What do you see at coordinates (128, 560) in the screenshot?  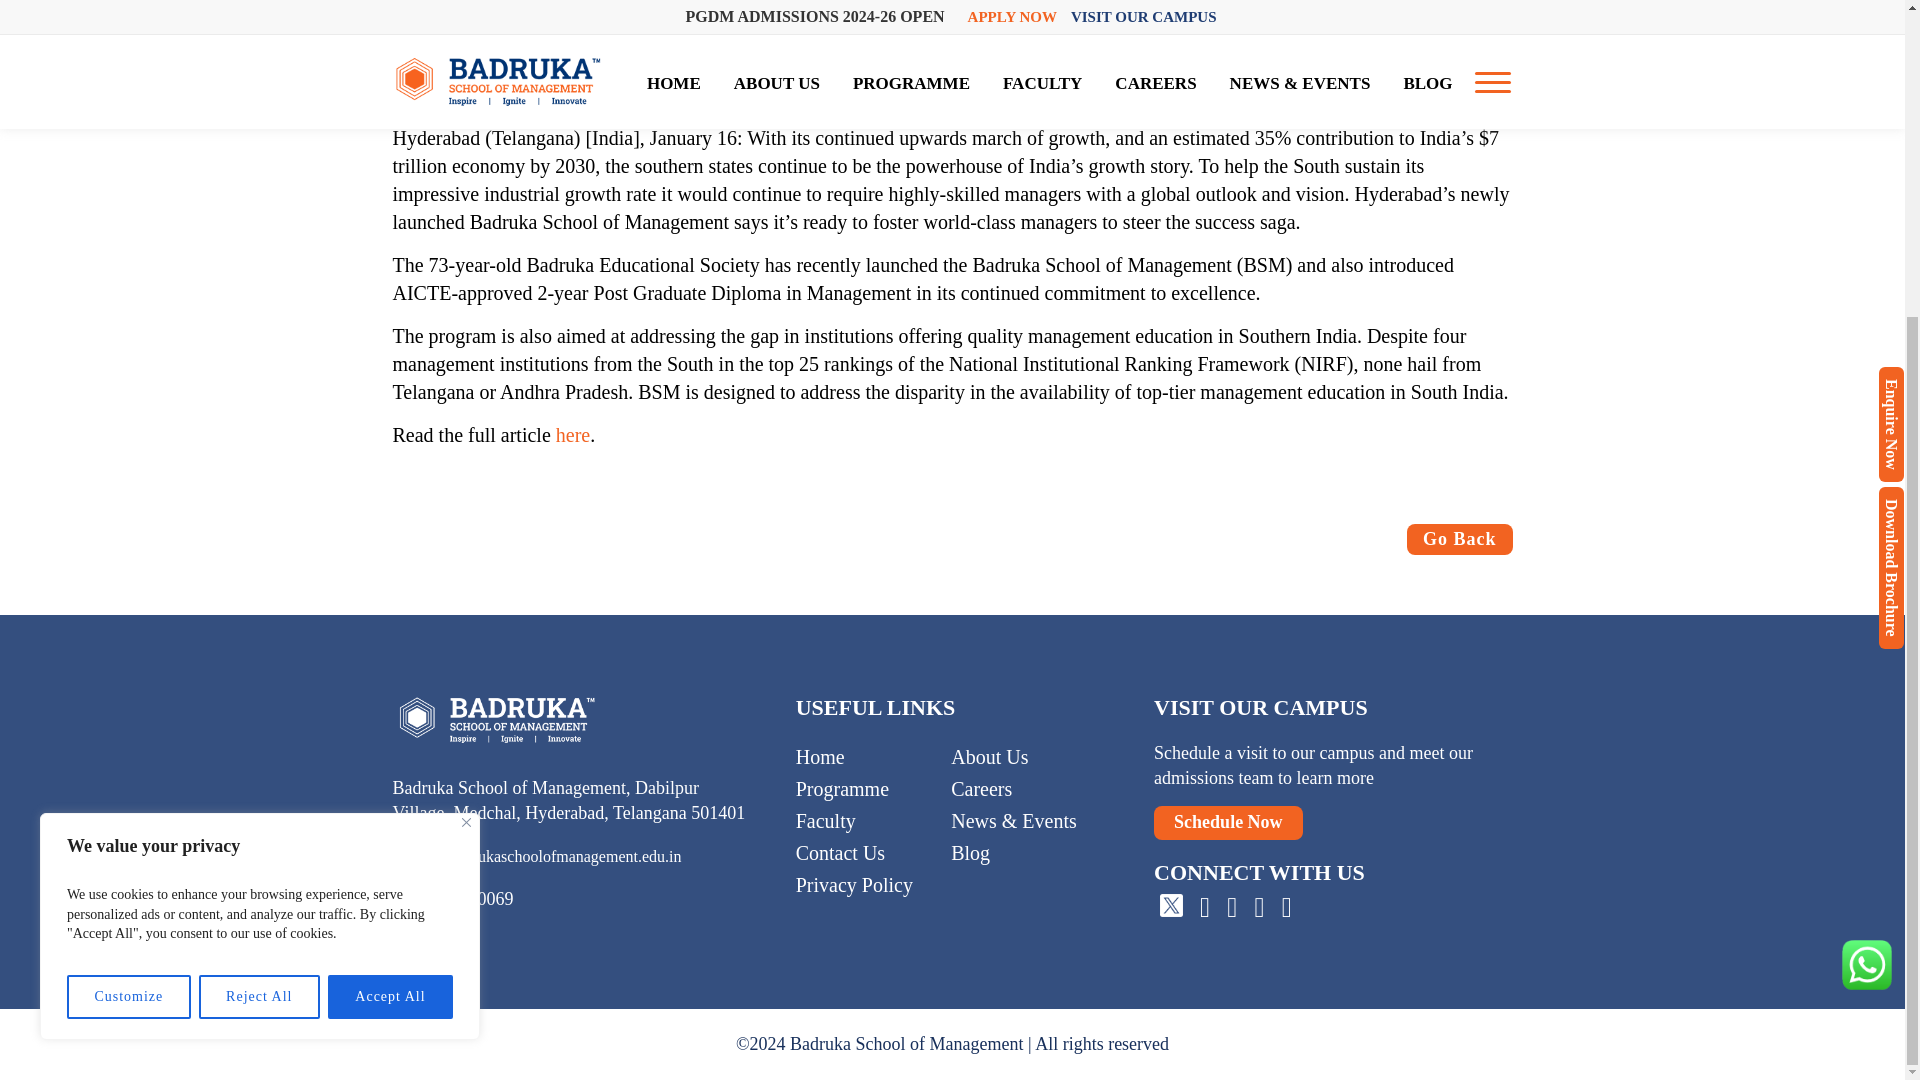 I see `Customize` at bounding box center [128, 560].